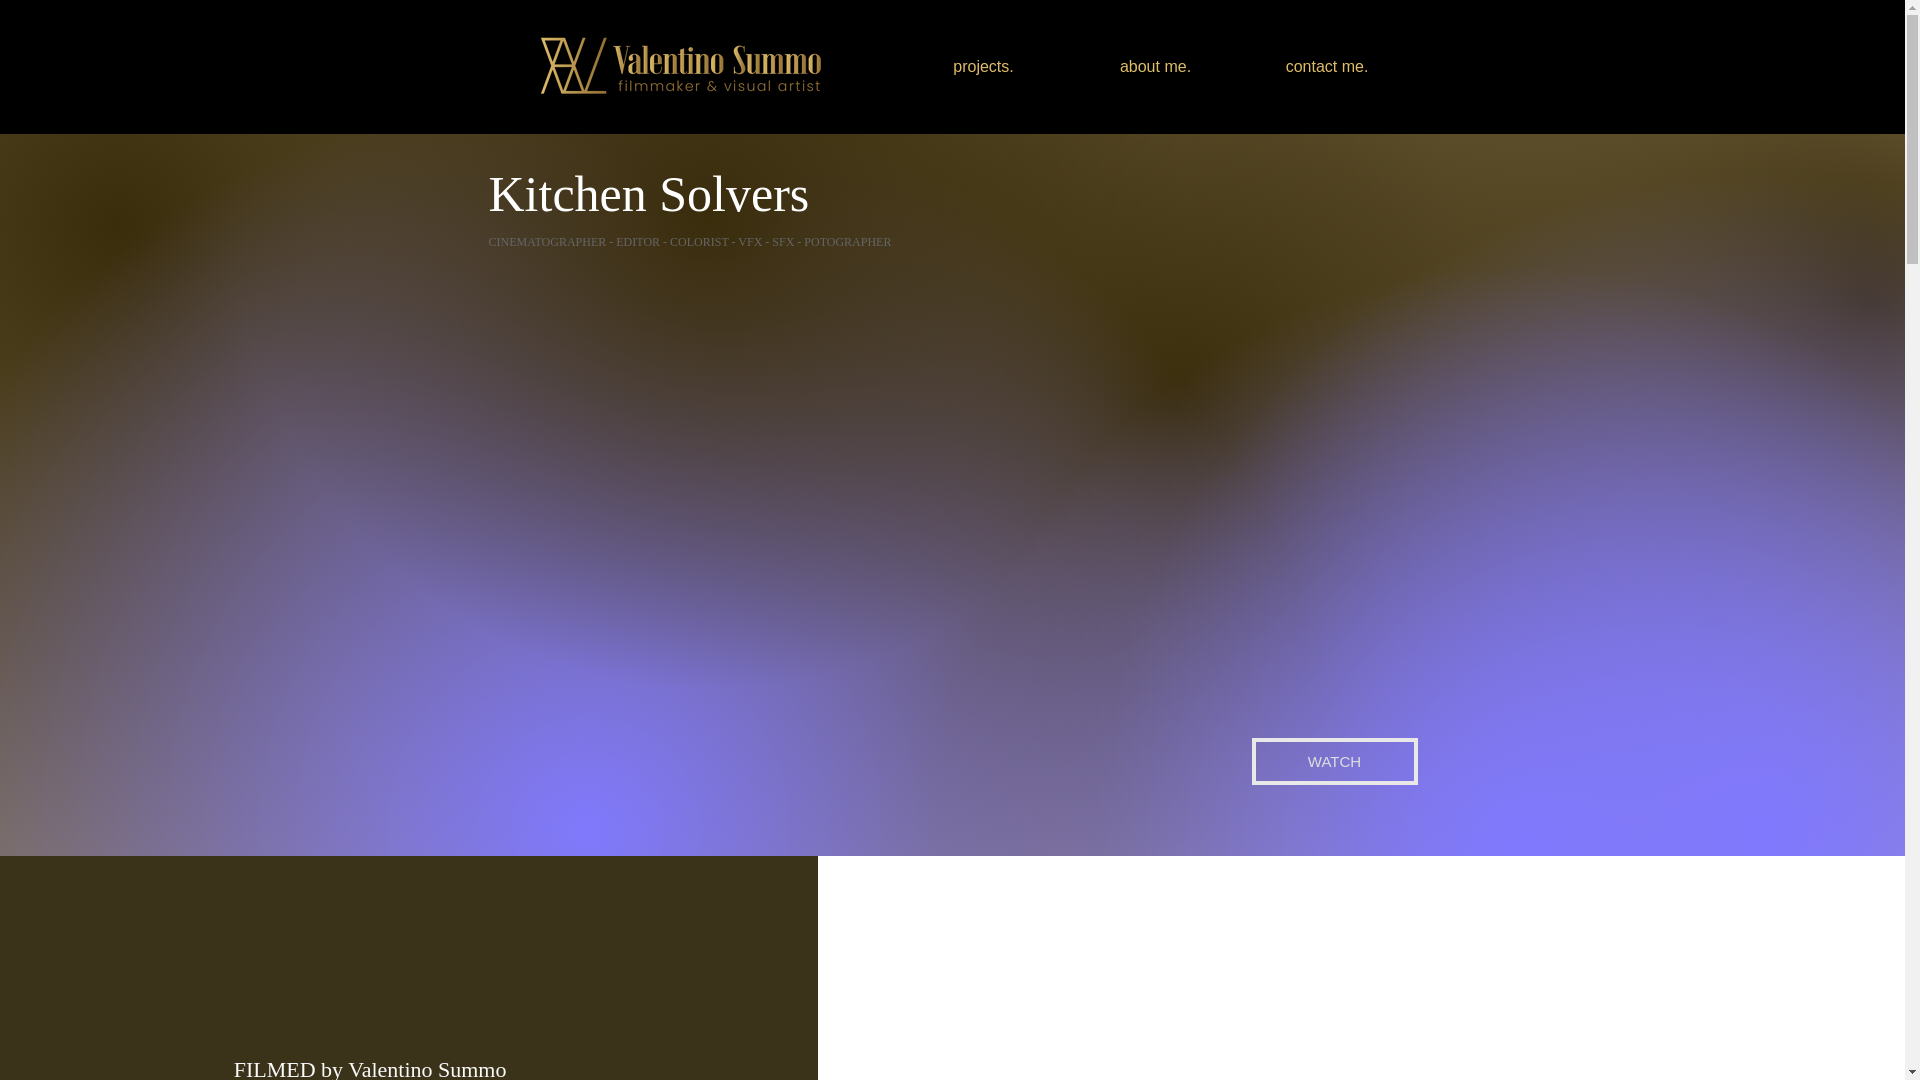 The image size is (1920, 1080). What do you see at coordinates (984, 66) in the screenshot?
I see `projects.` at bounding box center [984, 66].